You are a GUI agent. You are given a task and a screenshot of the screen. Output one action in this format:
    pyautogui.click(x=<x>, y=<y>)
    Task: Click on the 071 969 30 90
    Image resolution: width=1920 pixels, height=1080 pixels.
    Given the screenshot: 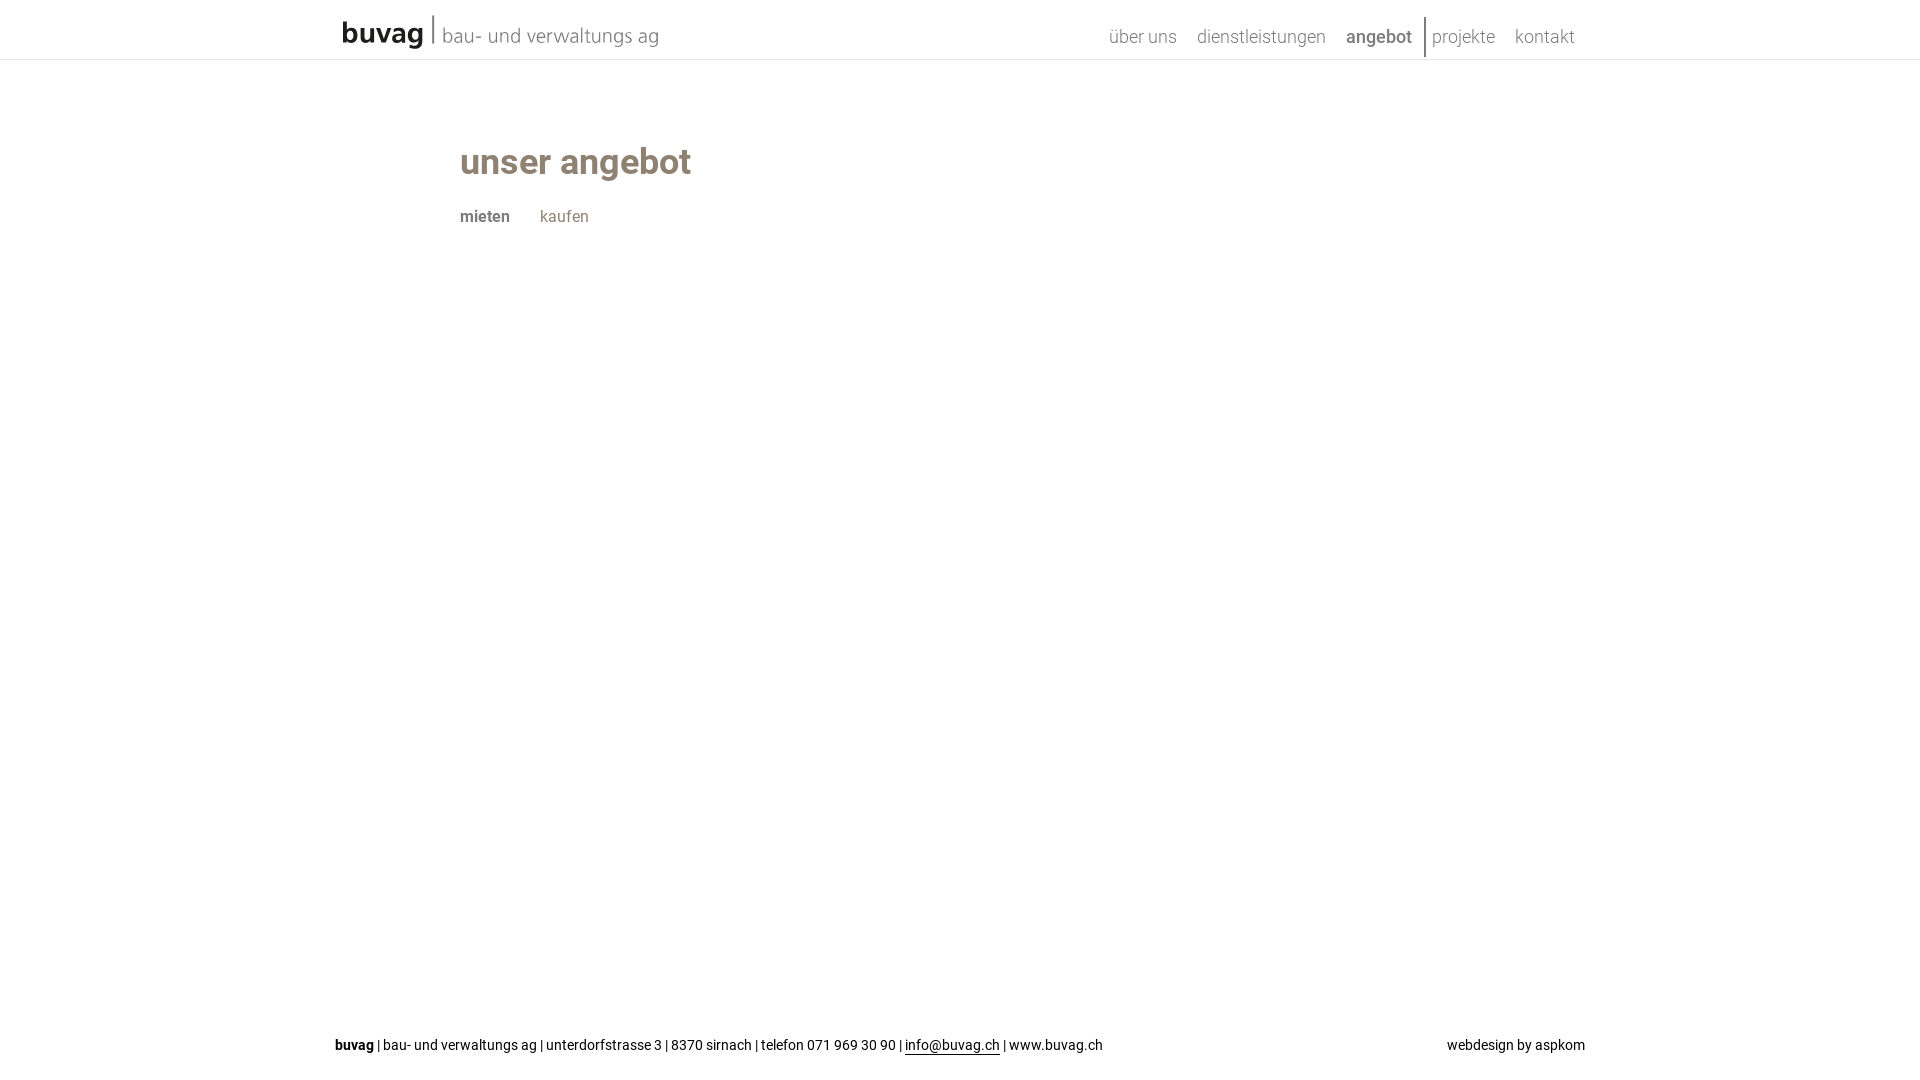 What is the action you would take?
    pyautogui.click(x=852, y=1046)
    